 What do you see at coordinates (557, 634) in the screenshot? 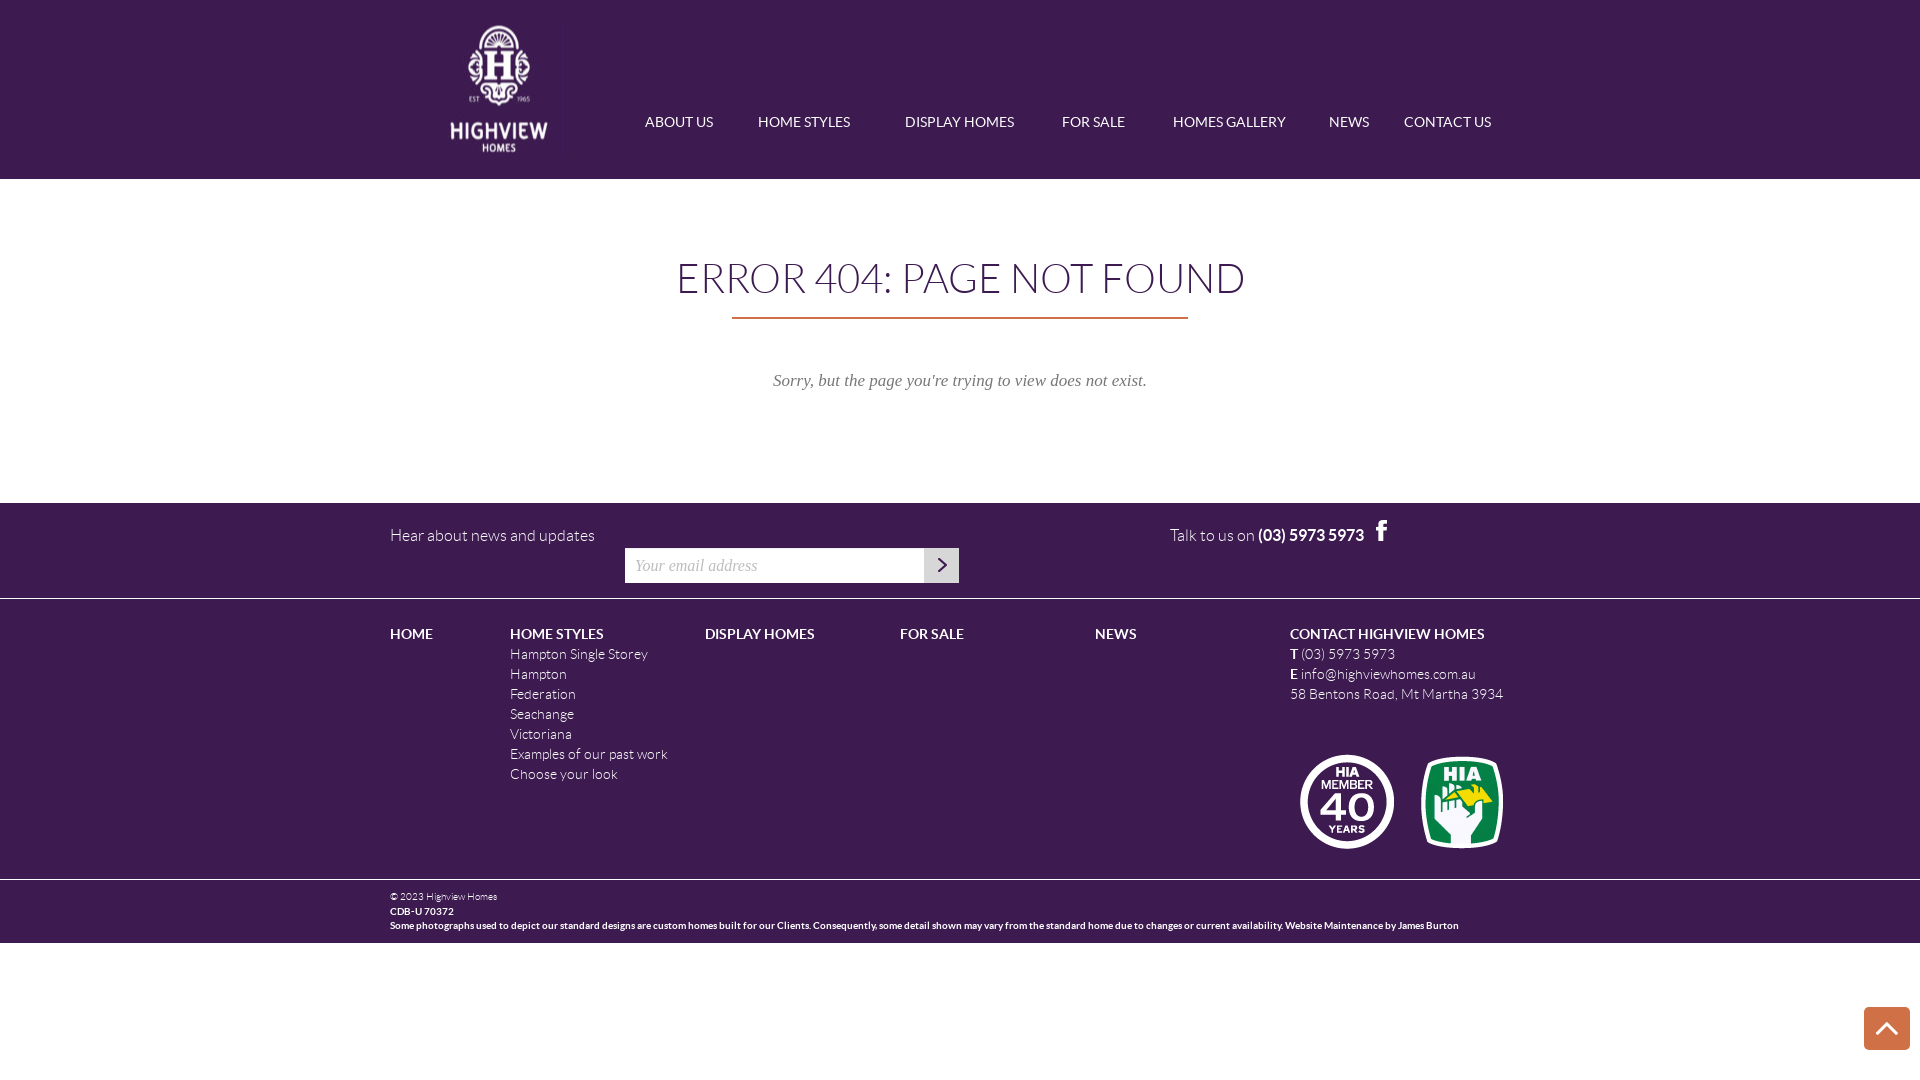
I see `HOME STYLES` at bounding box center [557, 634].